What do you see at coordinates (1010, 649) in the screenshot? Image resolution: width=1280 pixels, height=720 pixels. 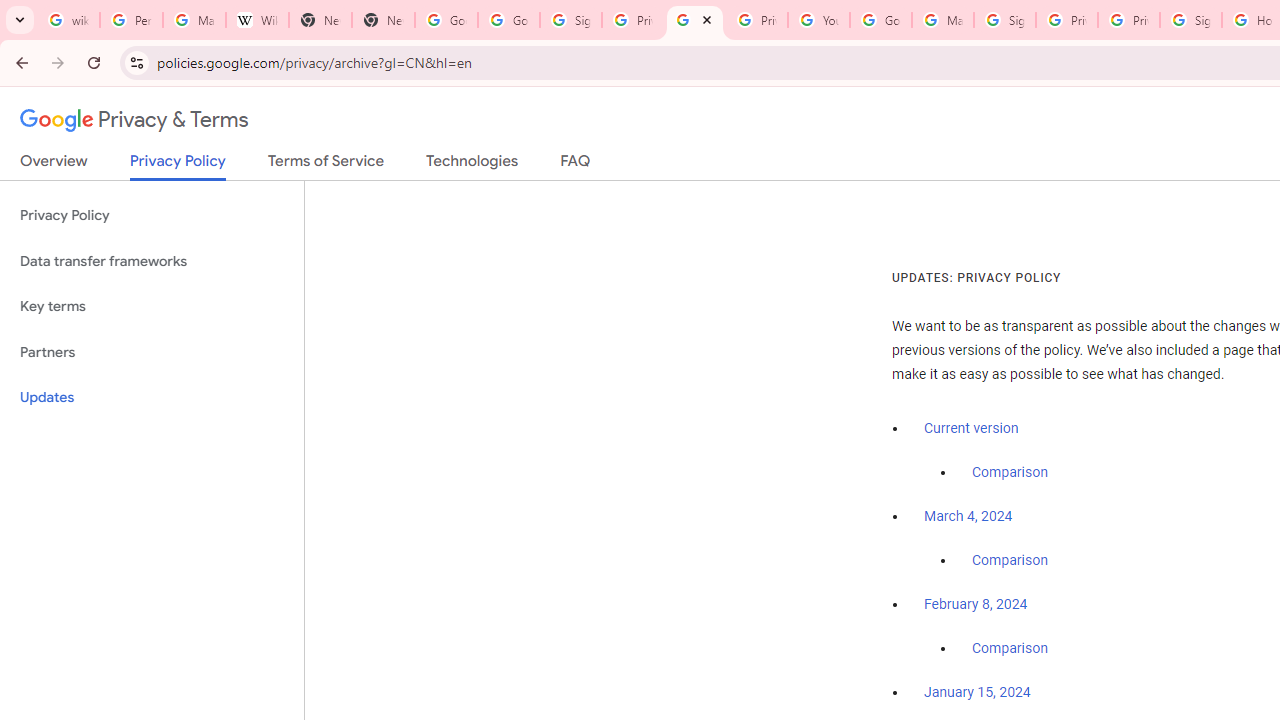 I see `Comparison` at bounding box center [1010, 649].